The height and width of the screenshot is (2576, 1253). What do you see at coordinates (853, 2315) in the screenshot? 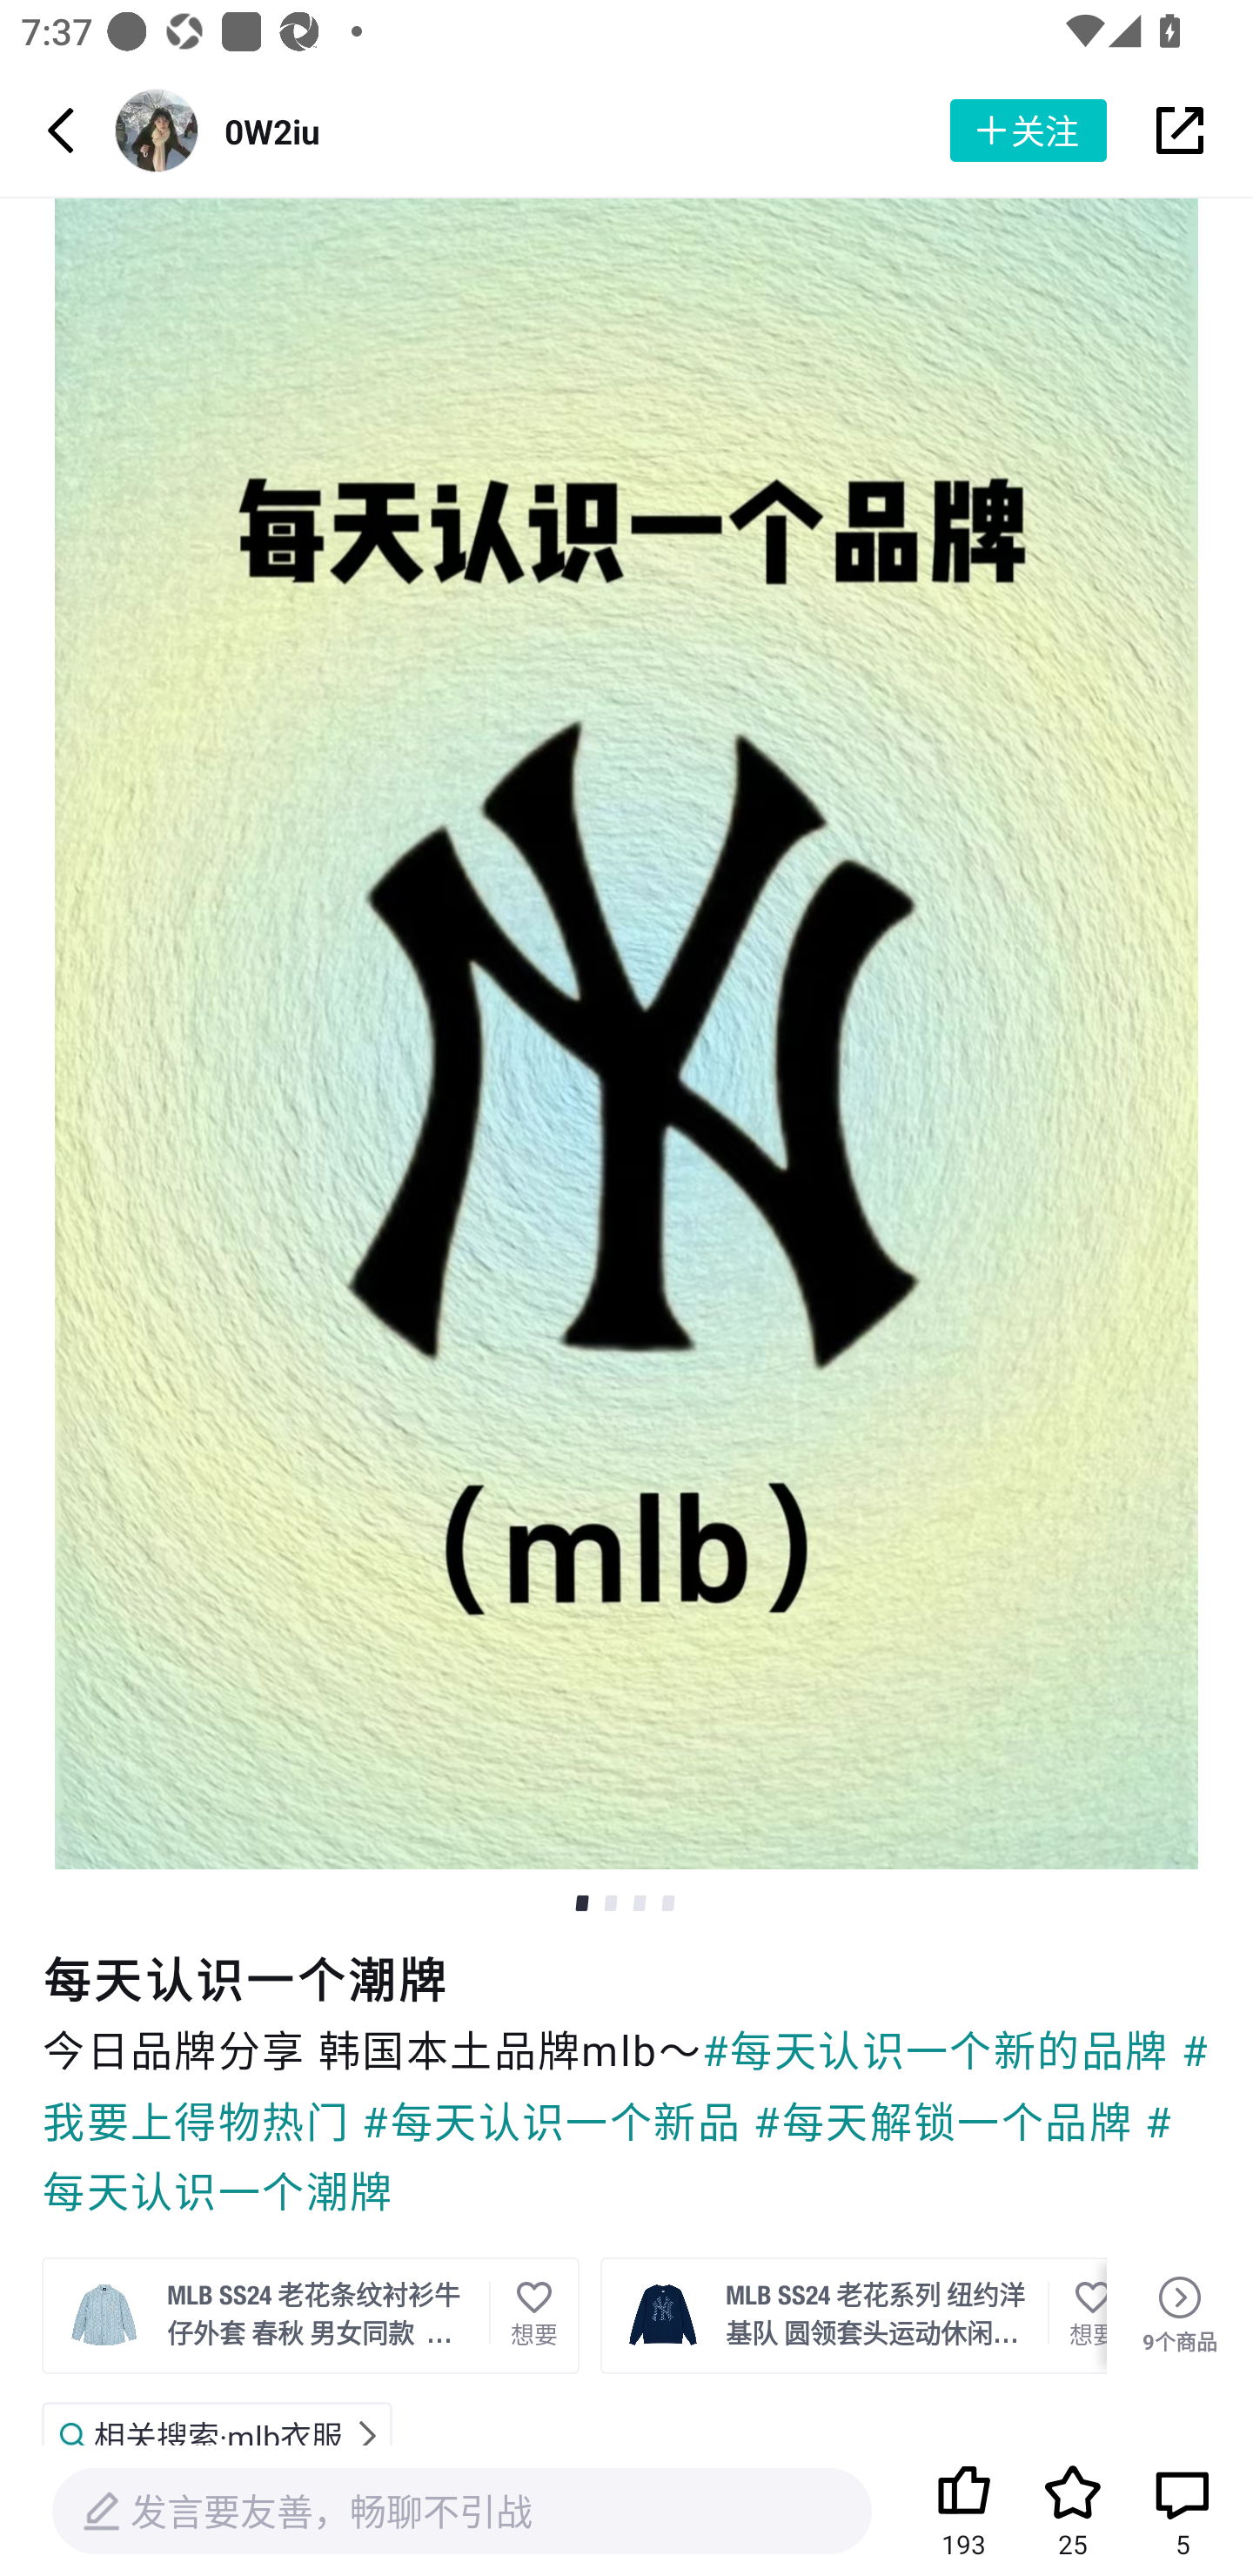
I see `MLB SS24 老花系列 纽约洋基队 圆领套头运动休闲早春卫衣 男女同款  藏青色 想要` at bounding box center [853, 2315].